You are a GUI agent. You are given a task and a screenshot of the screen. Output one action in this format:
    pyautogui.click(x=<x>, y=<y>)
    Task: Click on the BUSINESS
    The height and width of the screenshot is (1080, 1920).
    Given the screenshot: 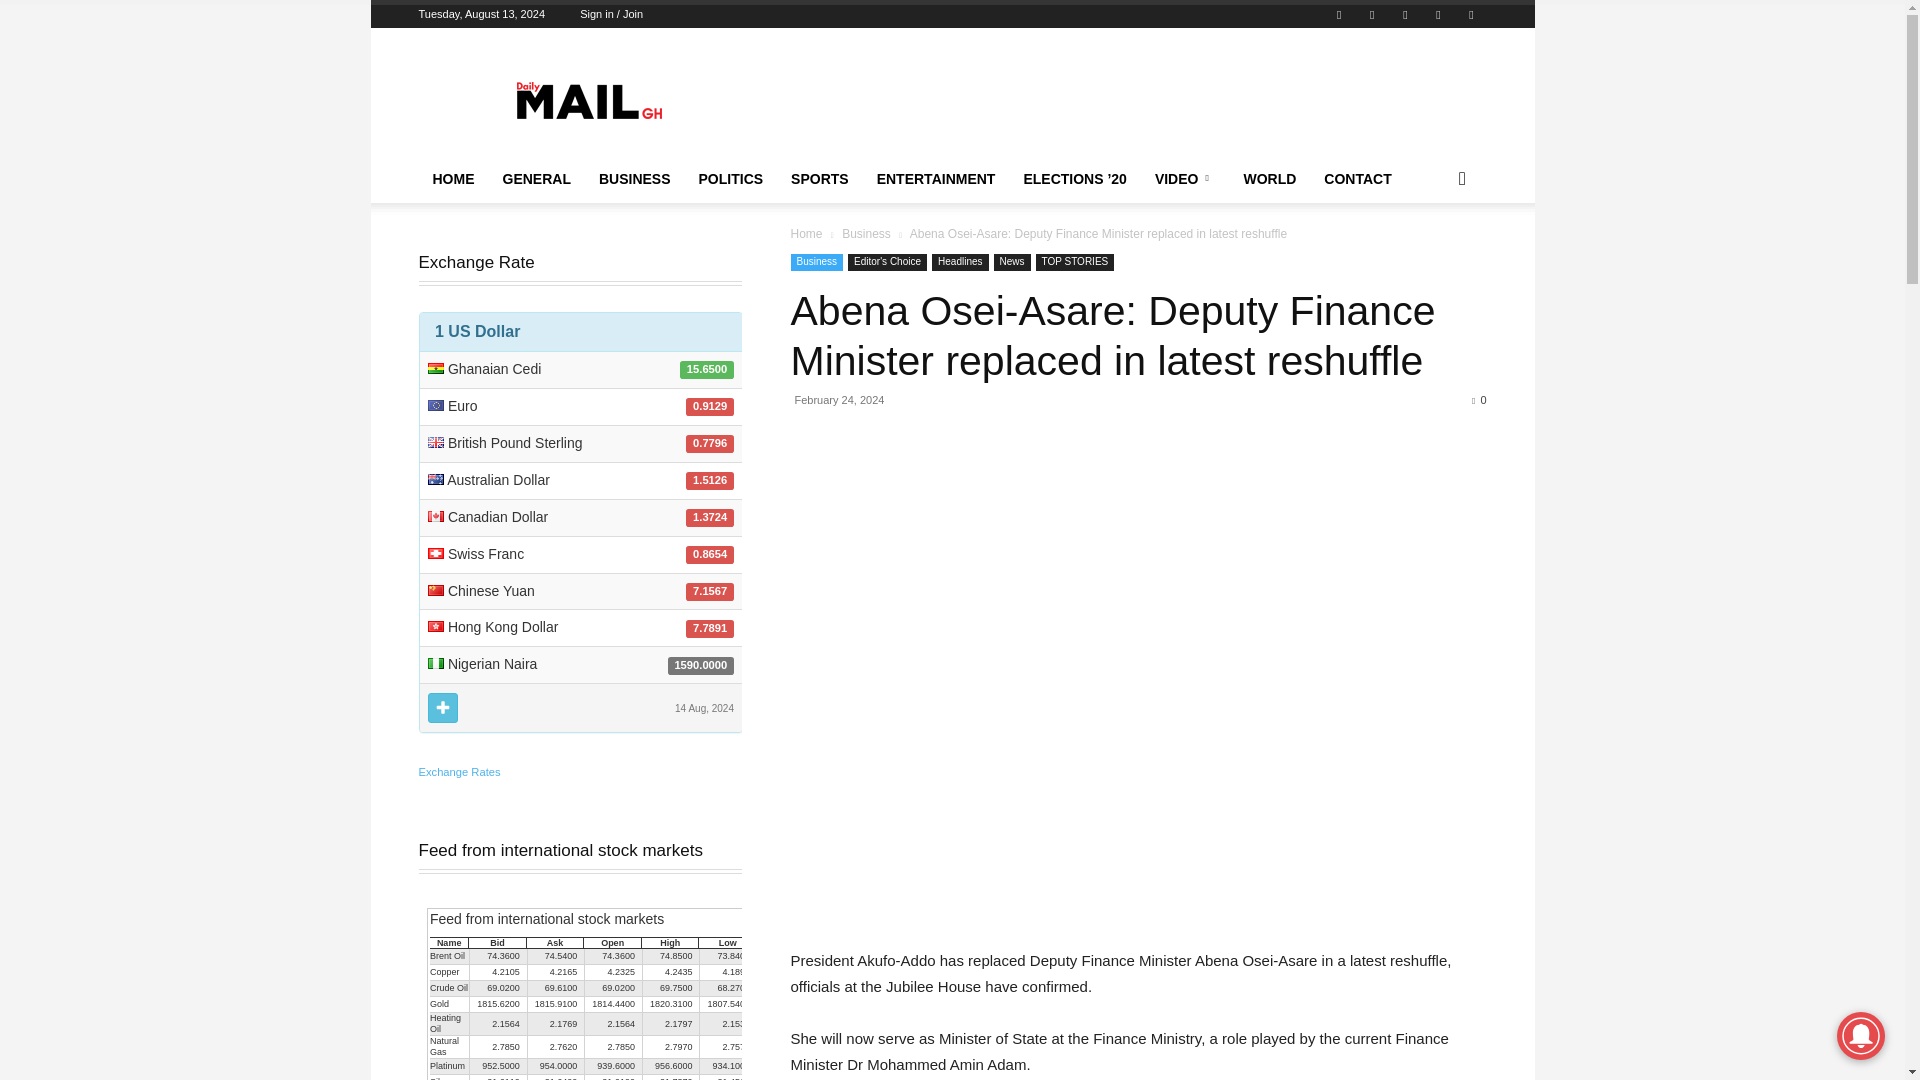 What is the action you would take?
    pyautogui.click(x=635, y=179)
    